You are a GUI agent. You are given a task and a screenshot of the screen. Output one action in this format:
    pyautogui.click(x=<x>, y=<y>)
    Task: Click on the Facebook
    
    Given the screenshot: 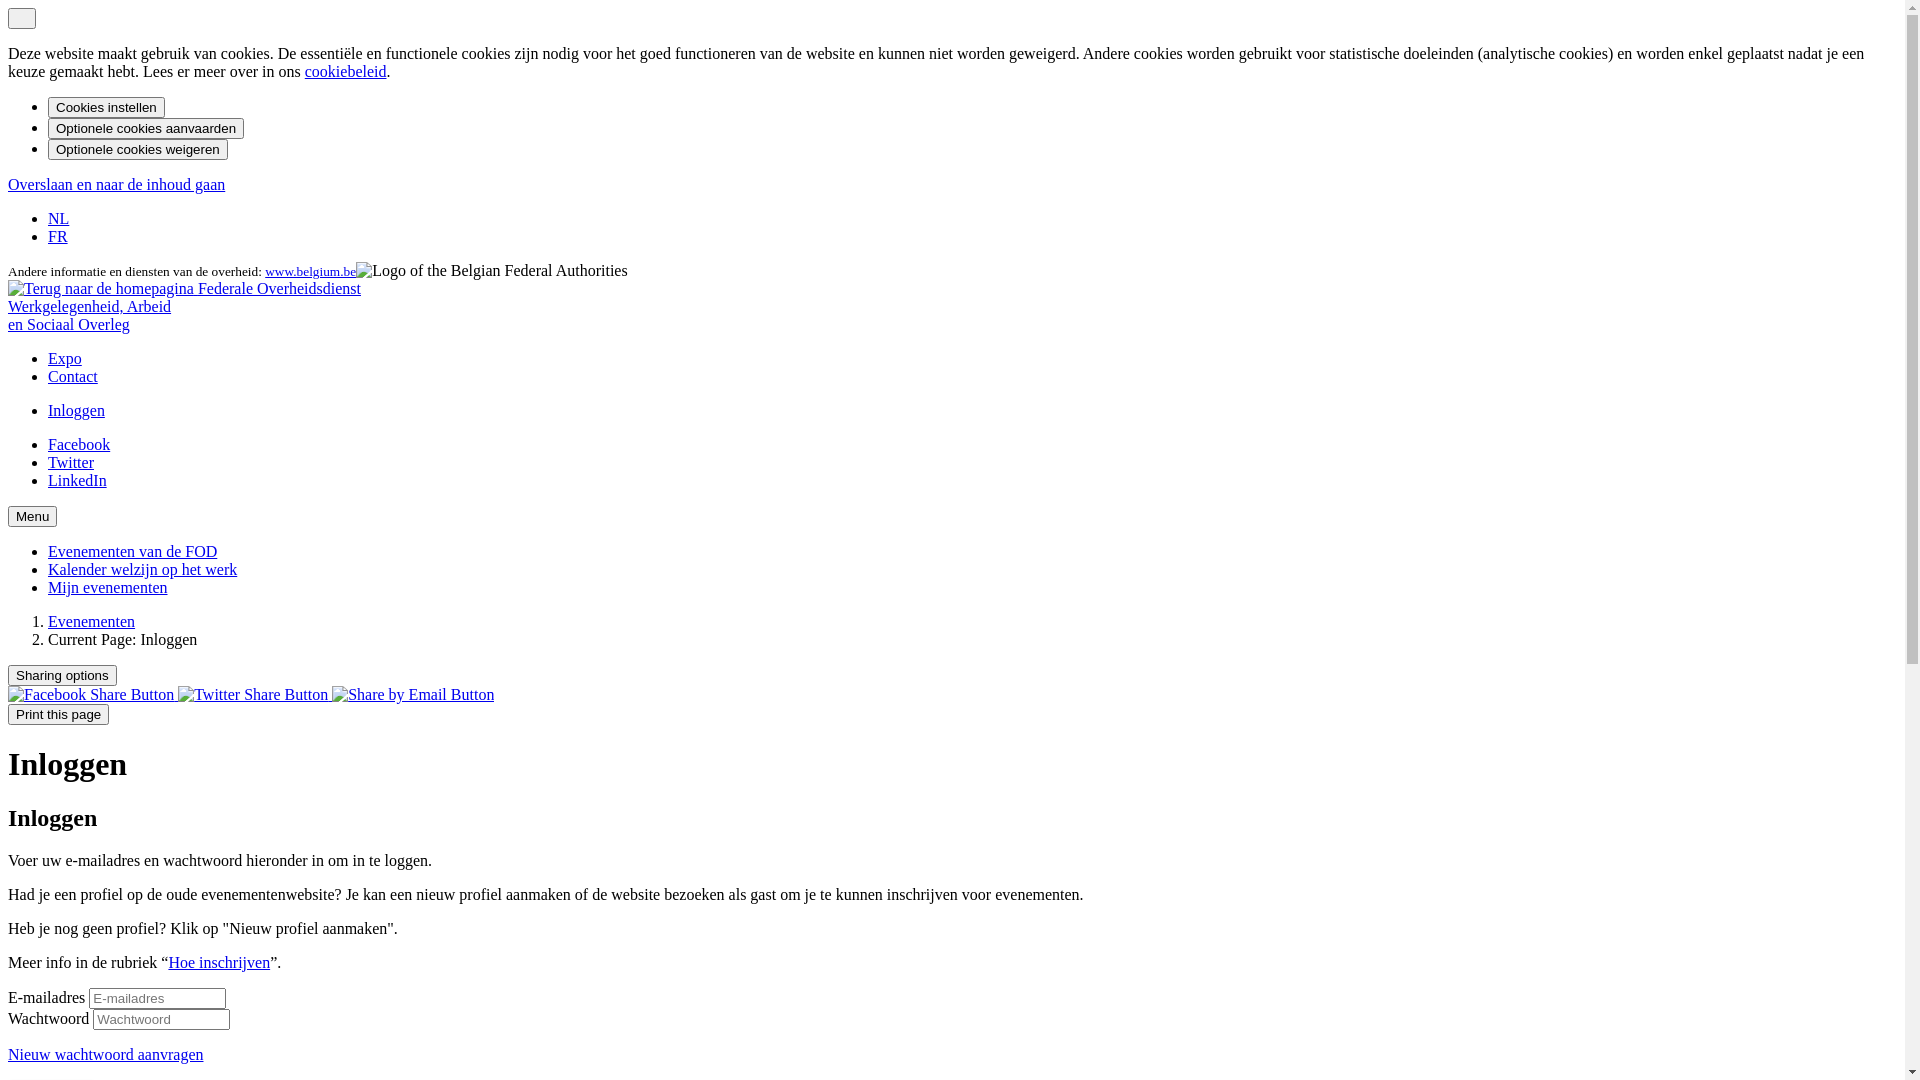 What is the action you would take?
    pyautogui.click(x=79, y=444)
    